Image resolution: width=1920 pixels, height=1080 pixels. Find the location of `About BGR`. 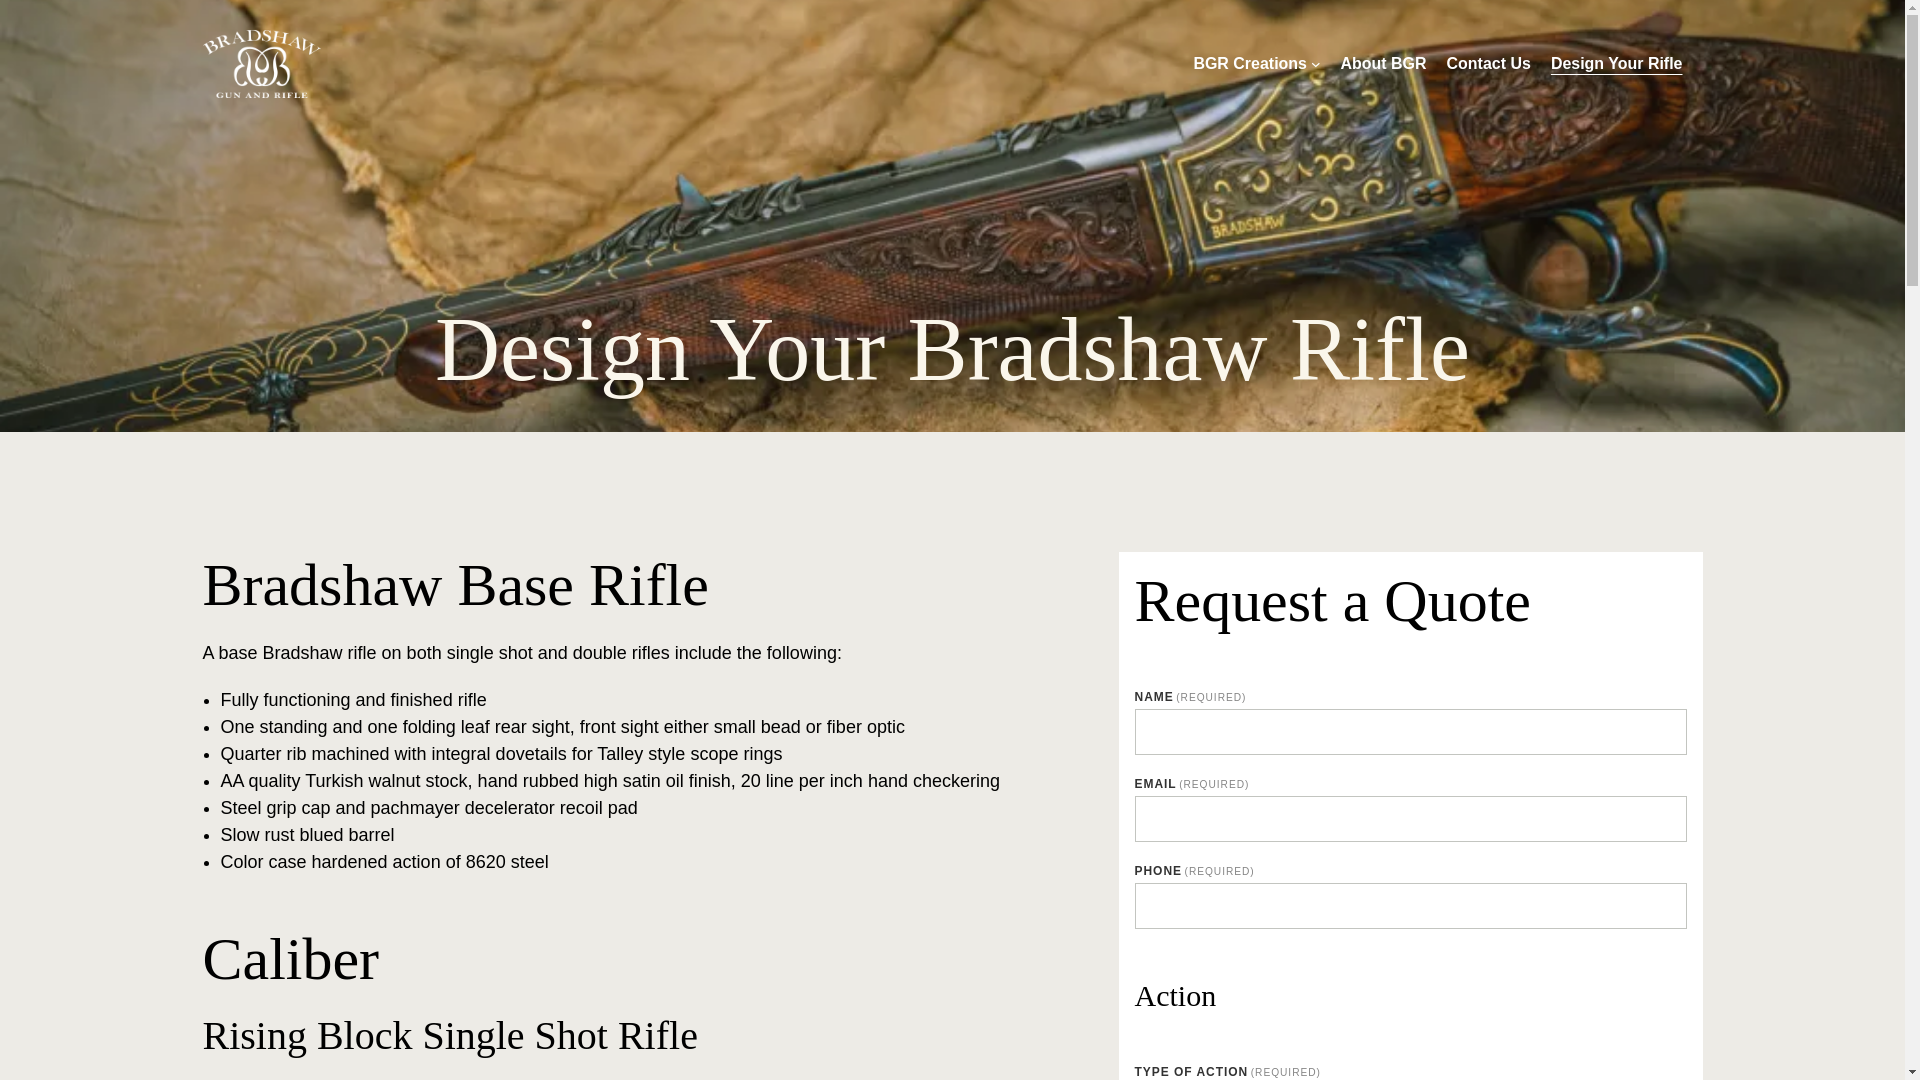

About BGR is located at coordinates (1383, 63).